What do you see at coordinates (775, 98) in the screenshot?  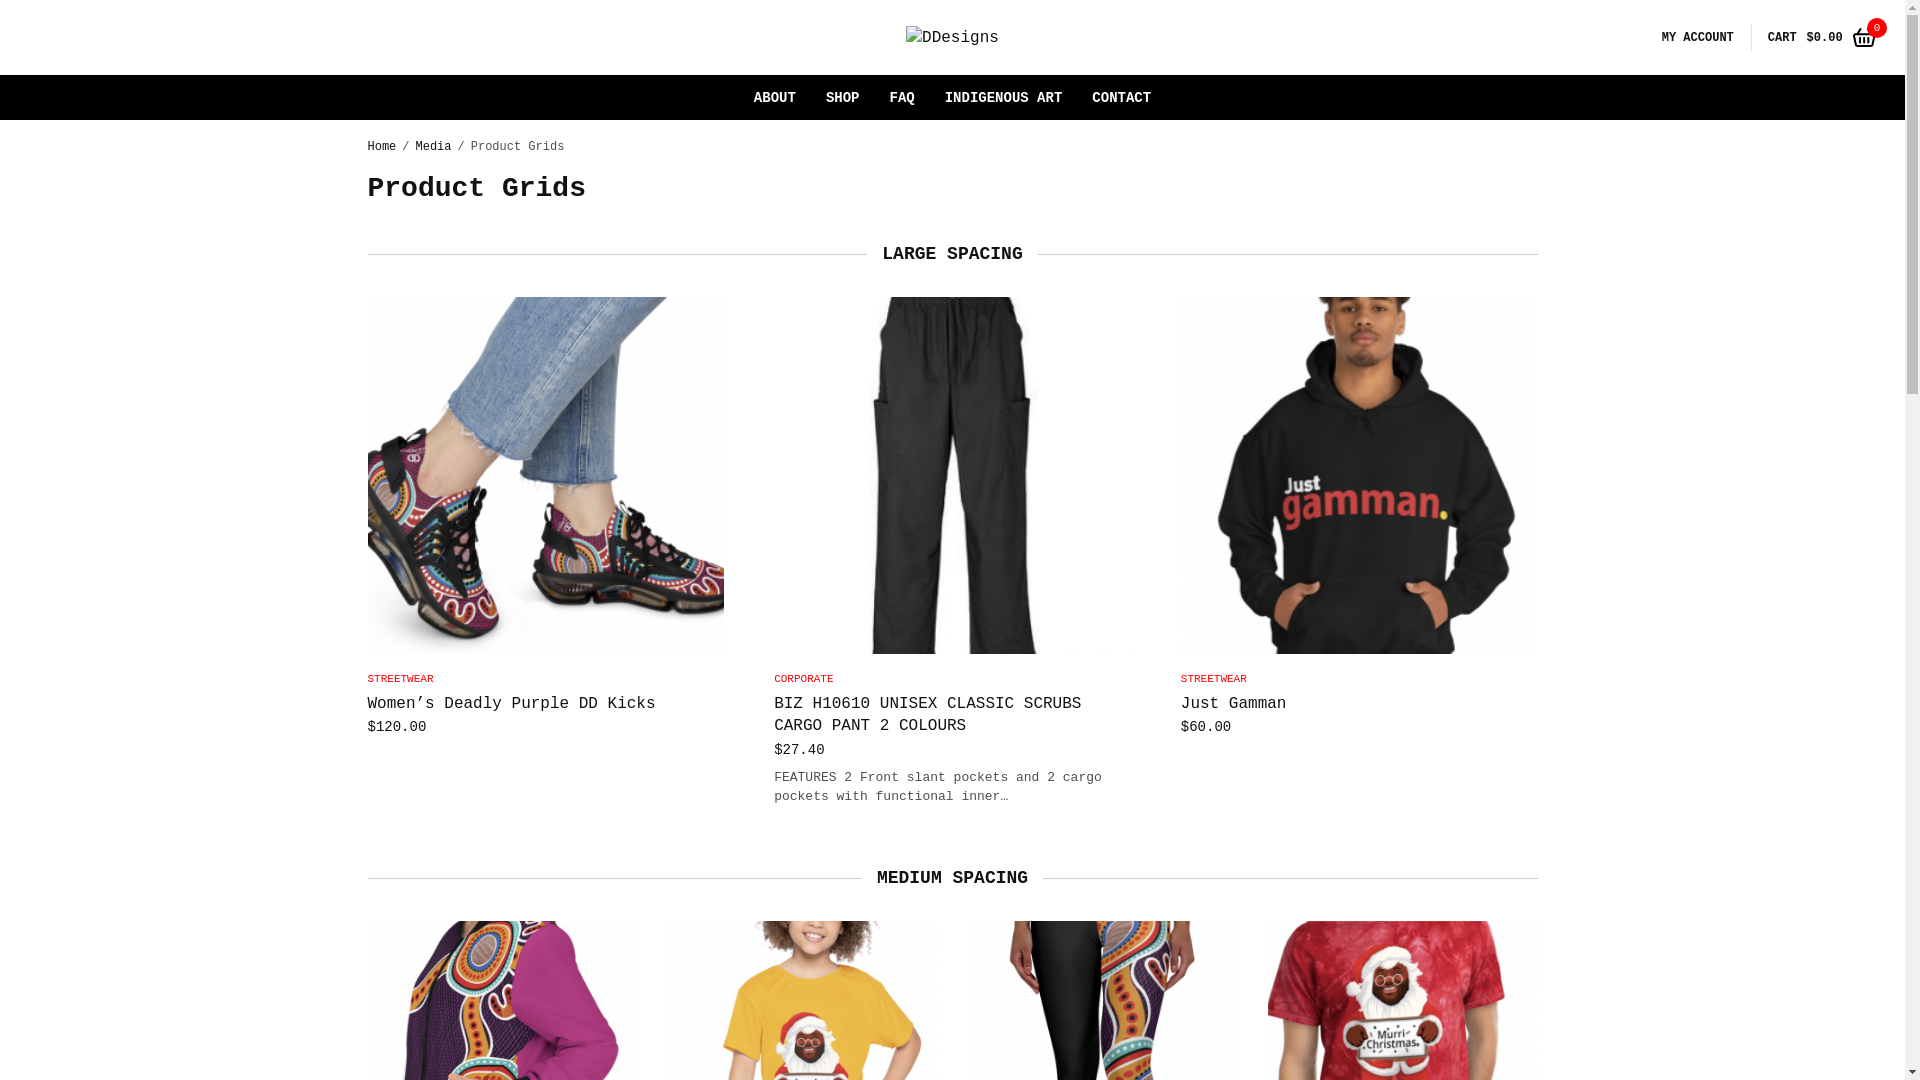 I see `ABOUT` at bounding box center [775, 98].